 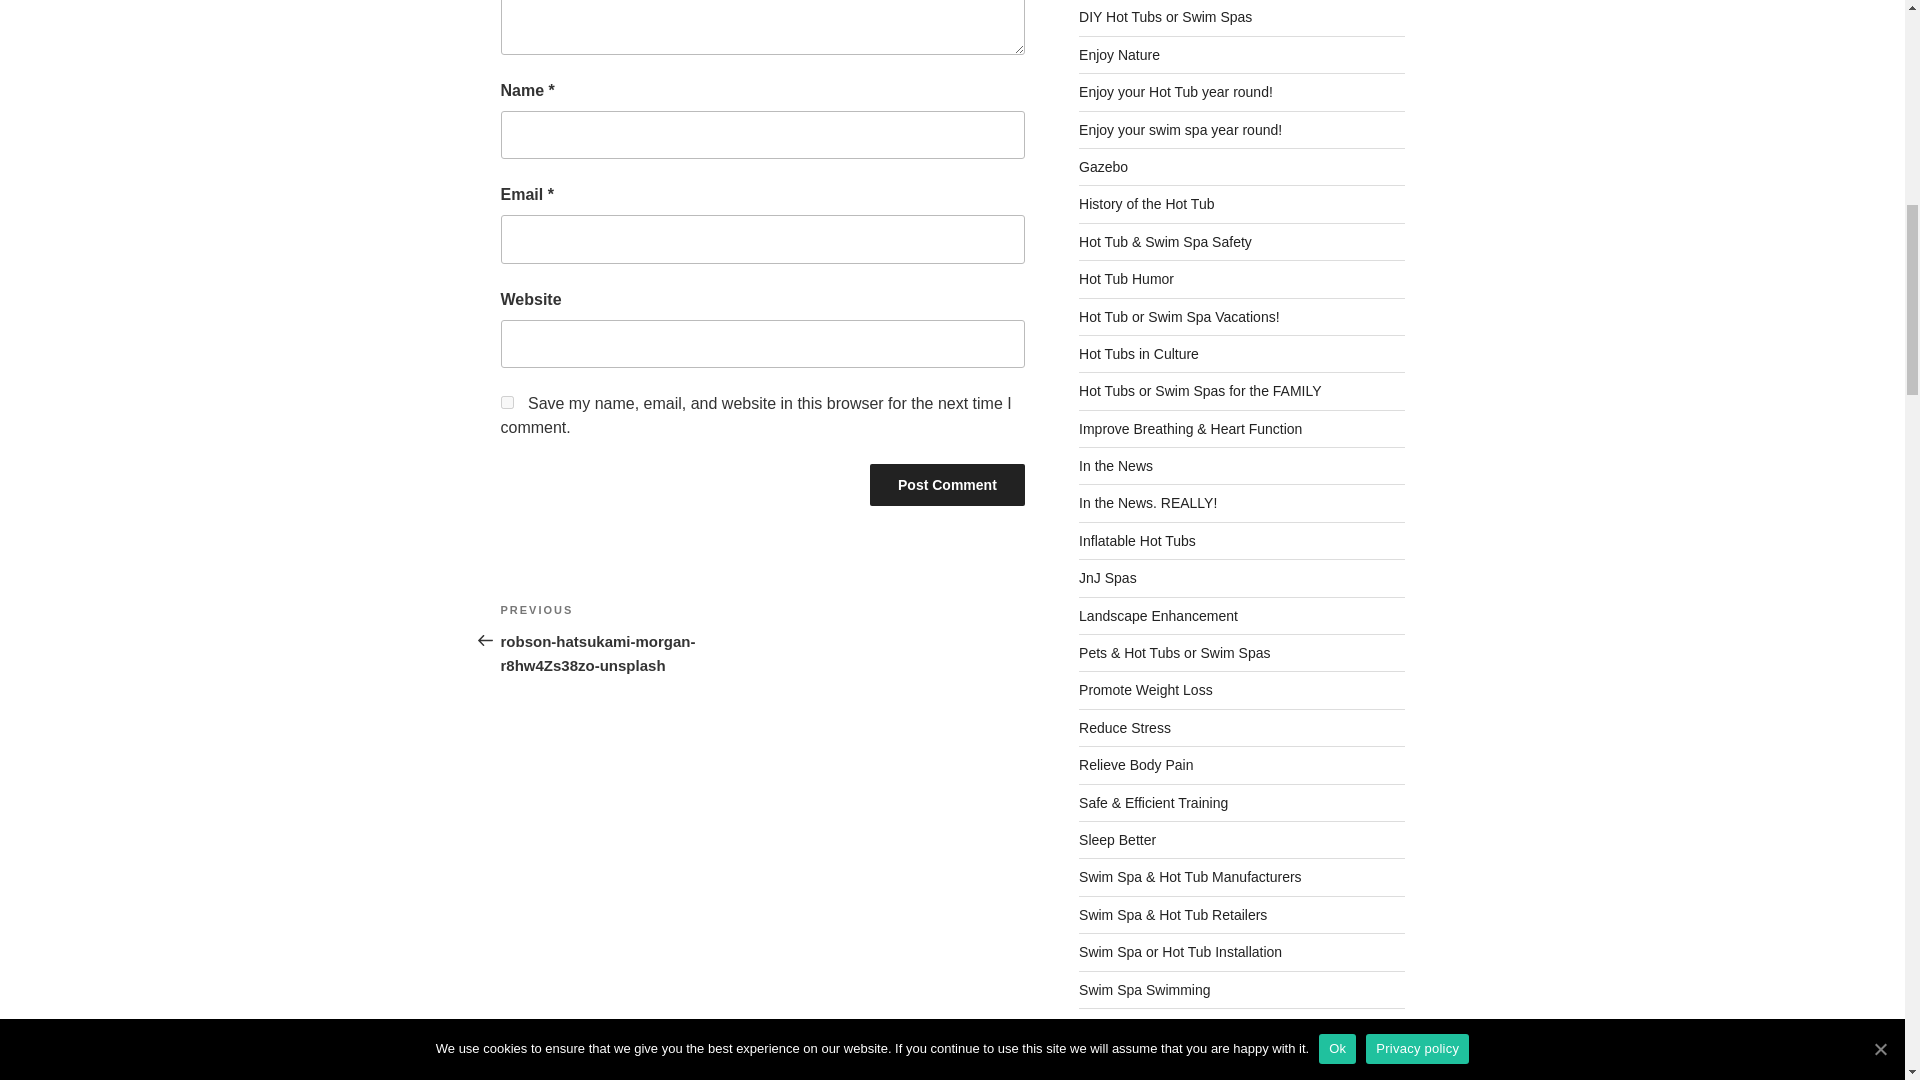 What do you see at coordinates (1126, 279) in the screenshot?
I see `Hot Tub Humor` at bounding box center [1126, 279].